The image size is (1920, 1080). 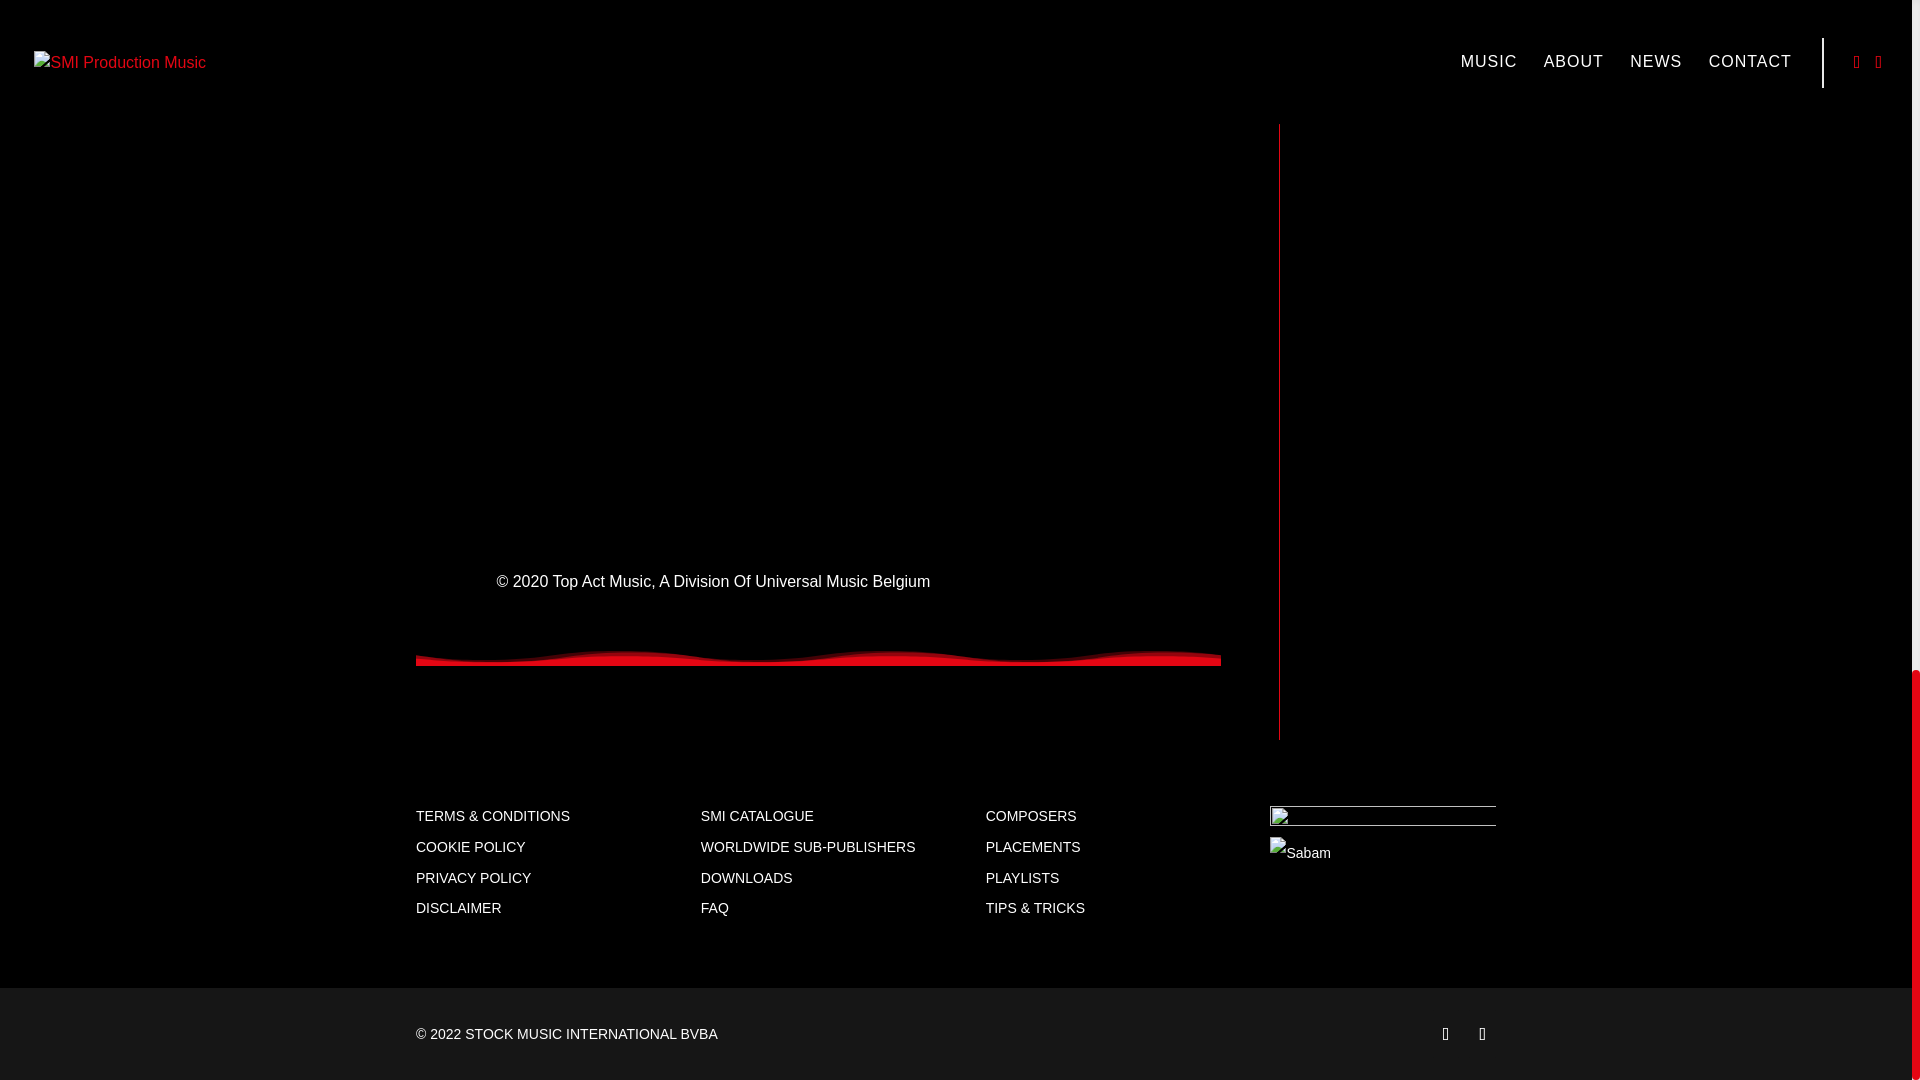 What do you see at coordinates (714, 907) in the screenshot?
I see `FAQ` at bounding box center [714, 907].